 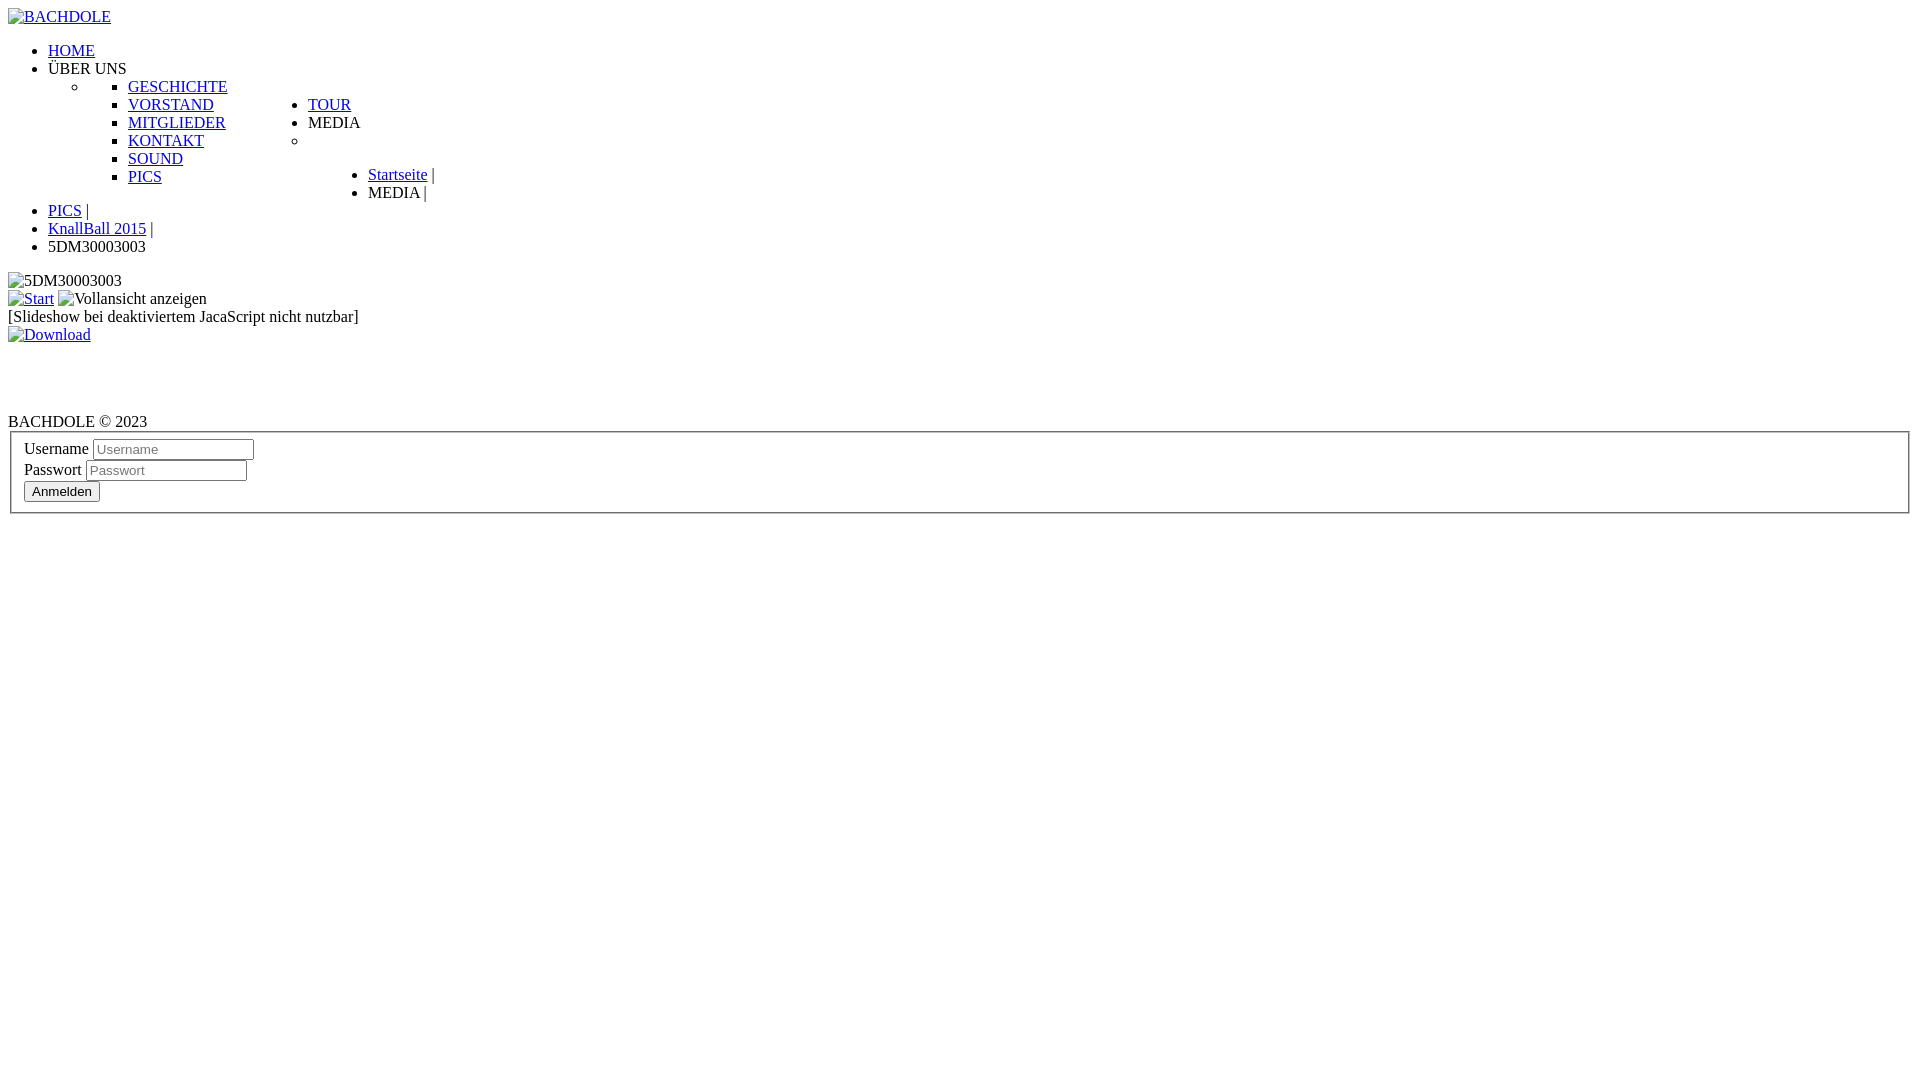 I want to click on MITGLIEDER, so click(x=177, y=122).